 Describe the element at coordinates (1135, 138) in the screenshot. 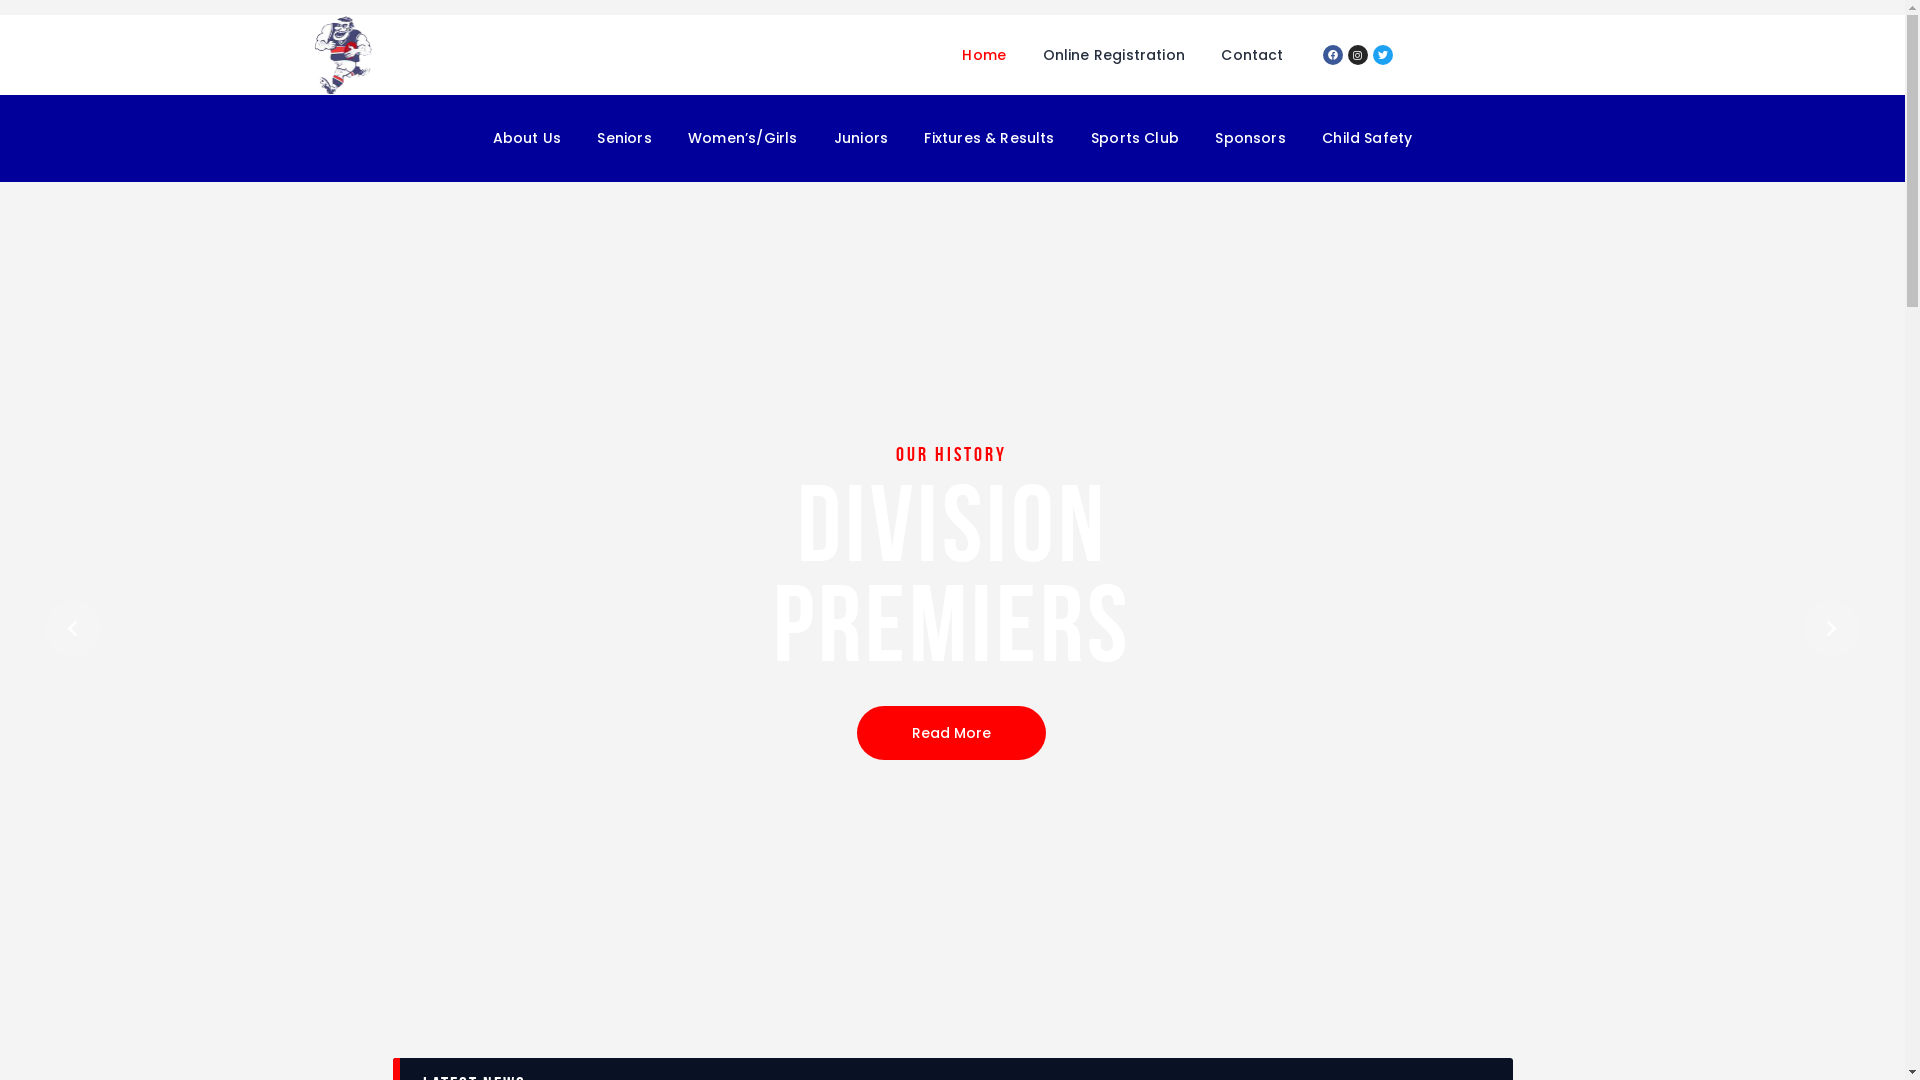

I see `Sports Club` at that location.